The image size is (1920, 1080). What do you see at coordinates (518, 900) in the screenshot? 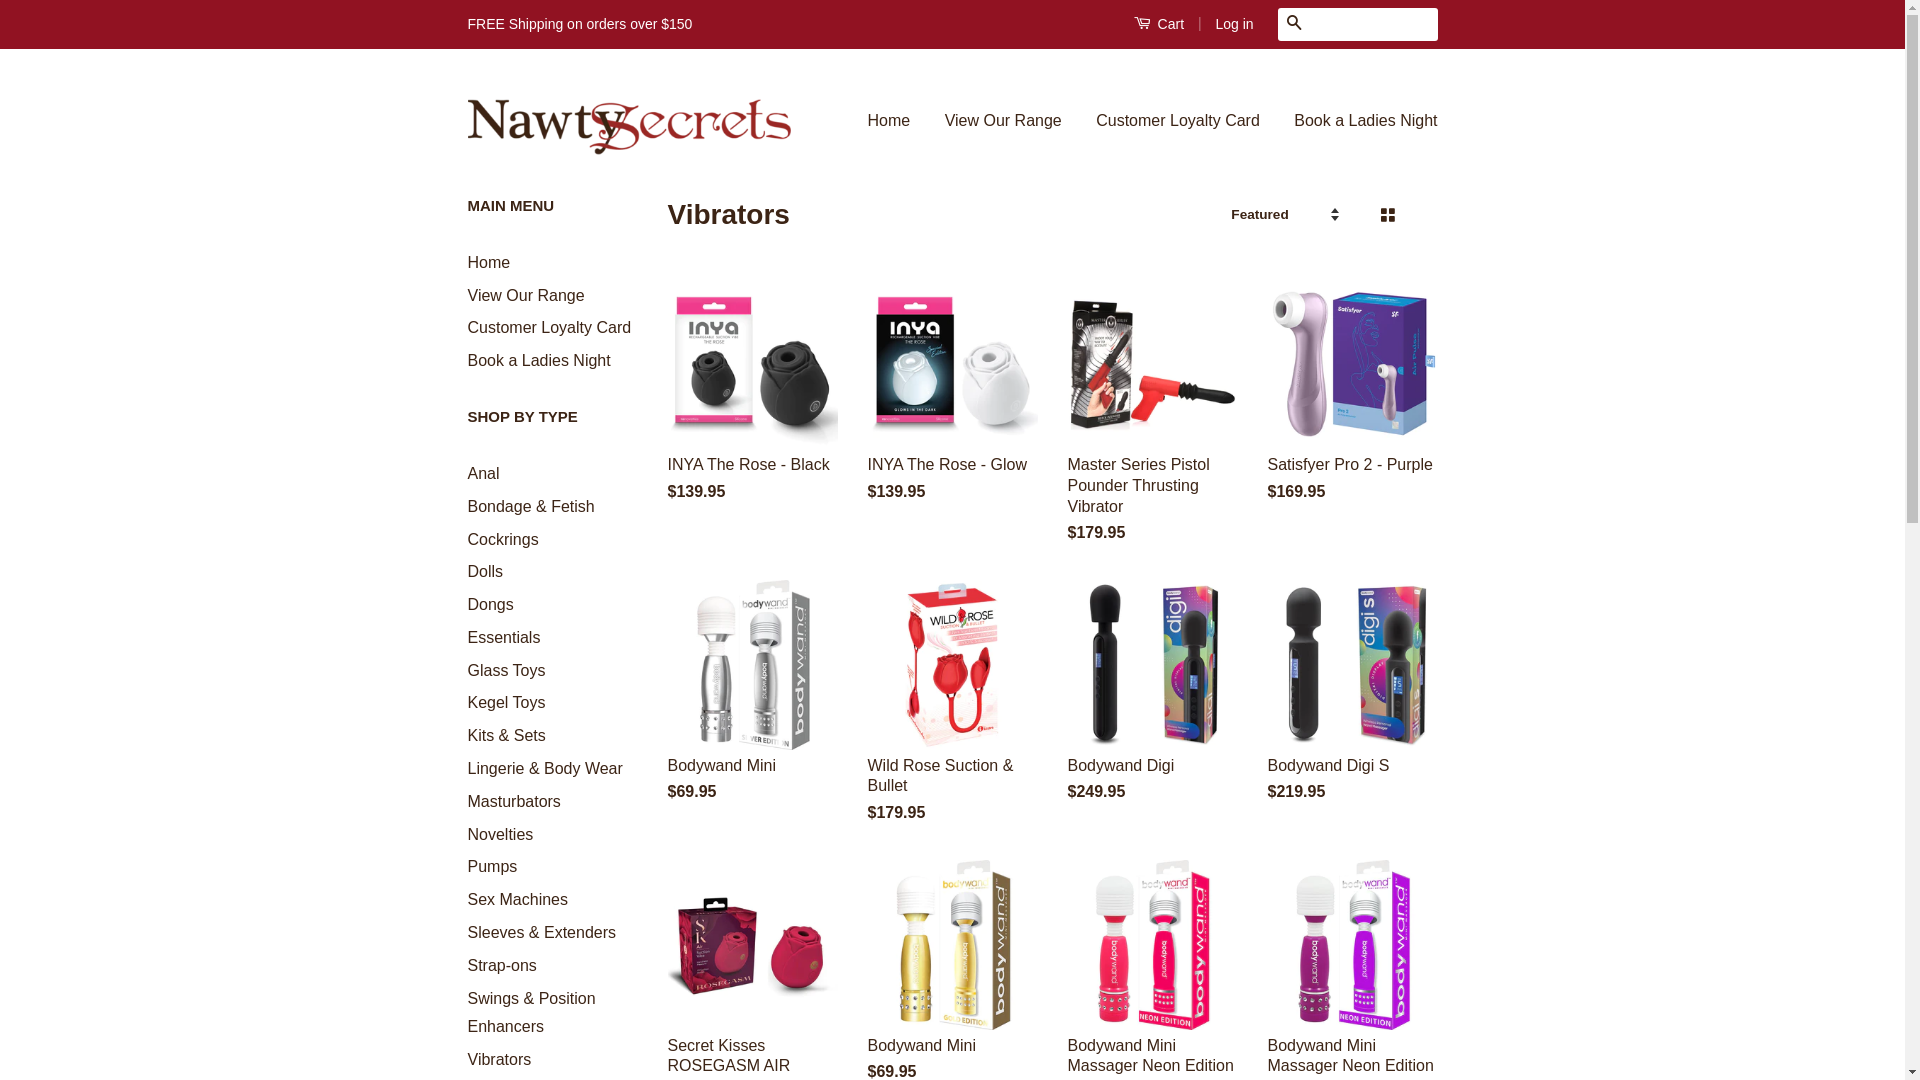
I see `Sex Machines` at bounding box center [518, 900].